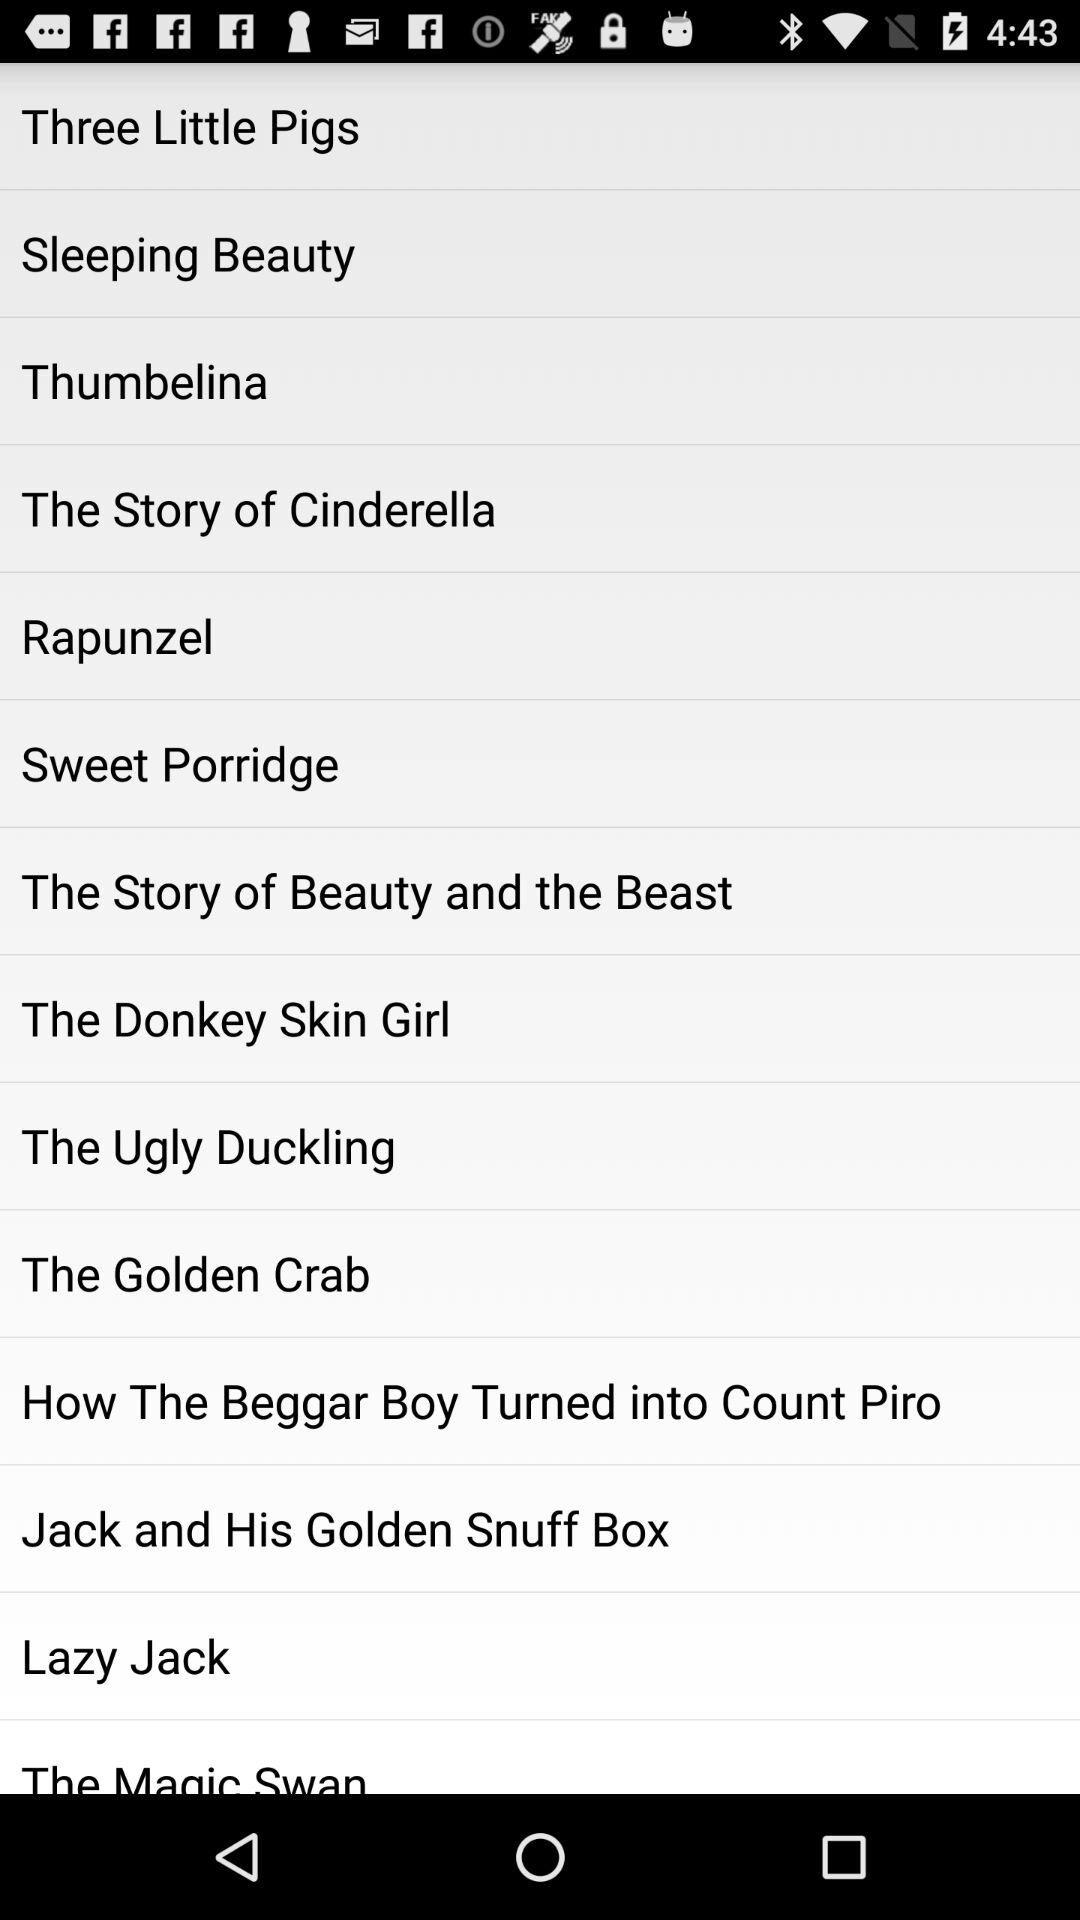 This screenshot has height=1920, width=1080. I want to click on open item below the sleeping beauty, so click(540, 381).